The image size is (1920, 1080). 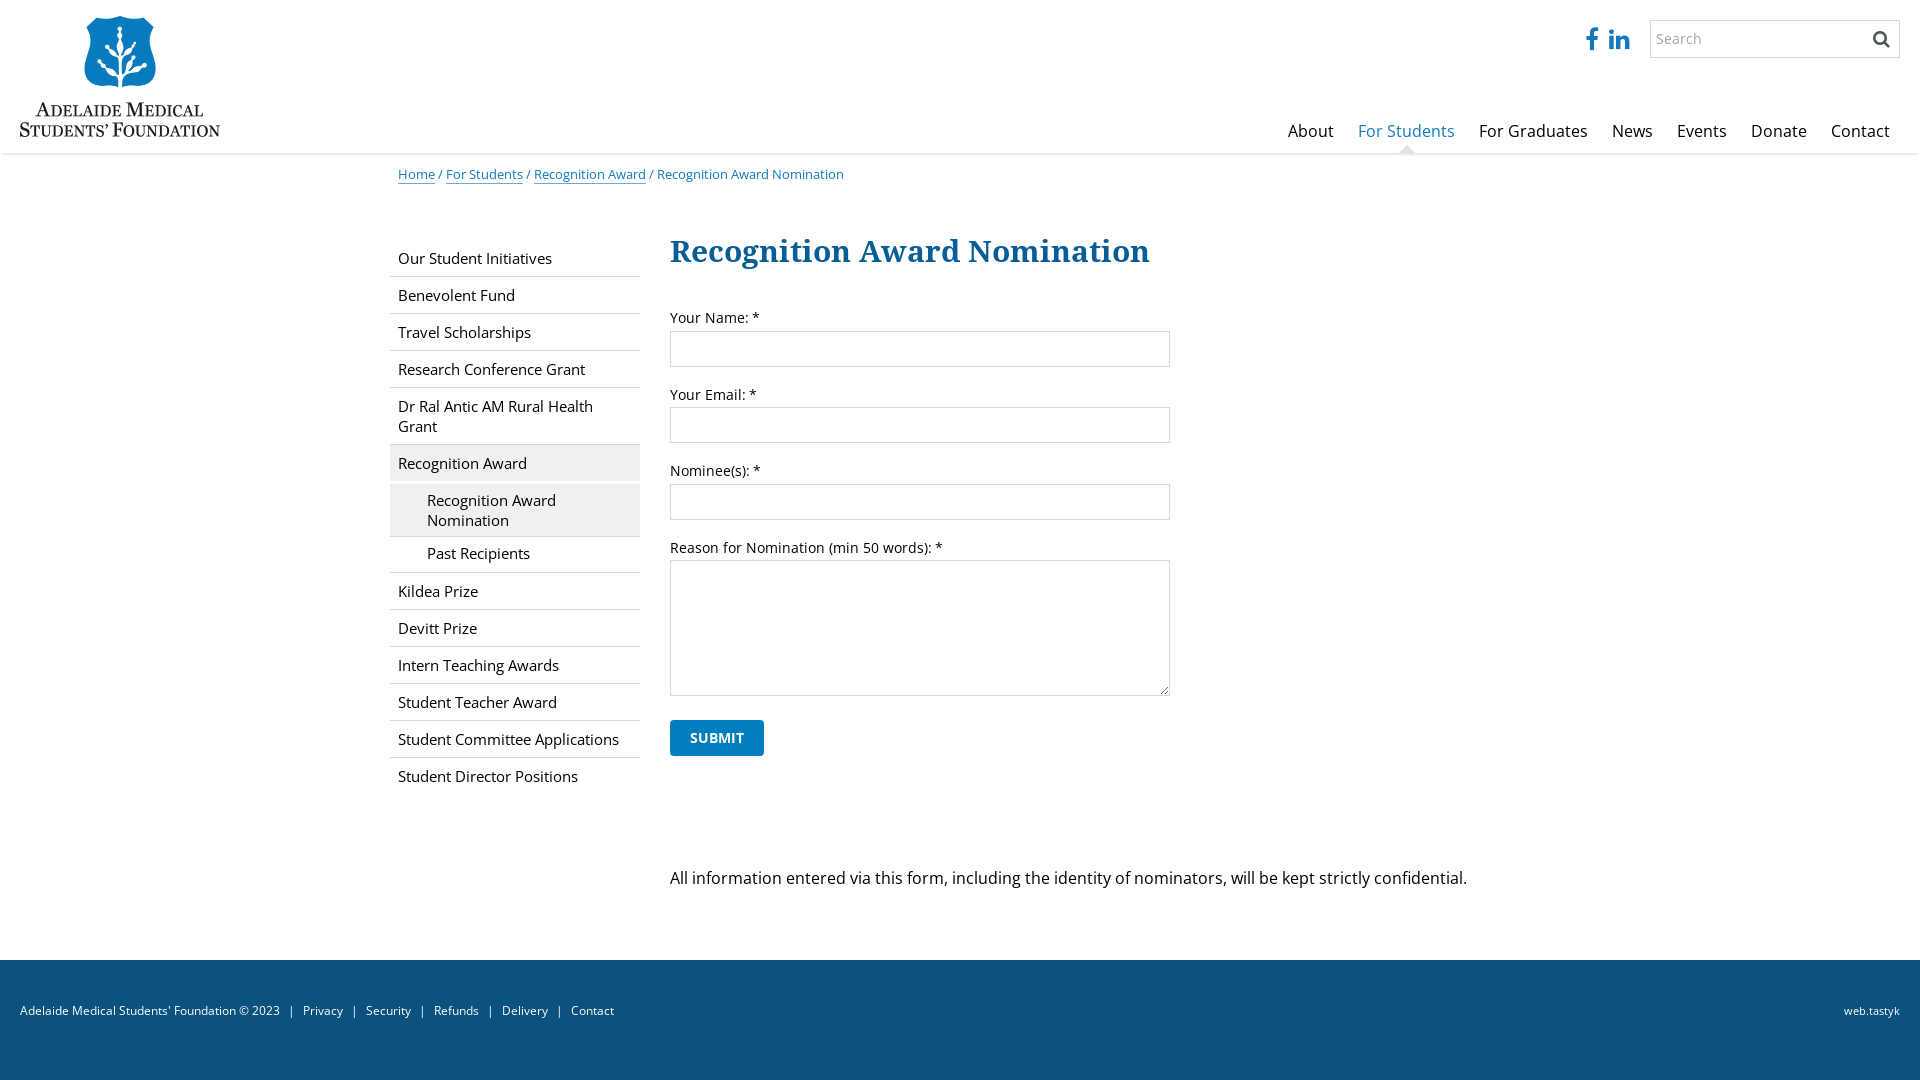 I want to click on News, so click(x=1632, y=132).